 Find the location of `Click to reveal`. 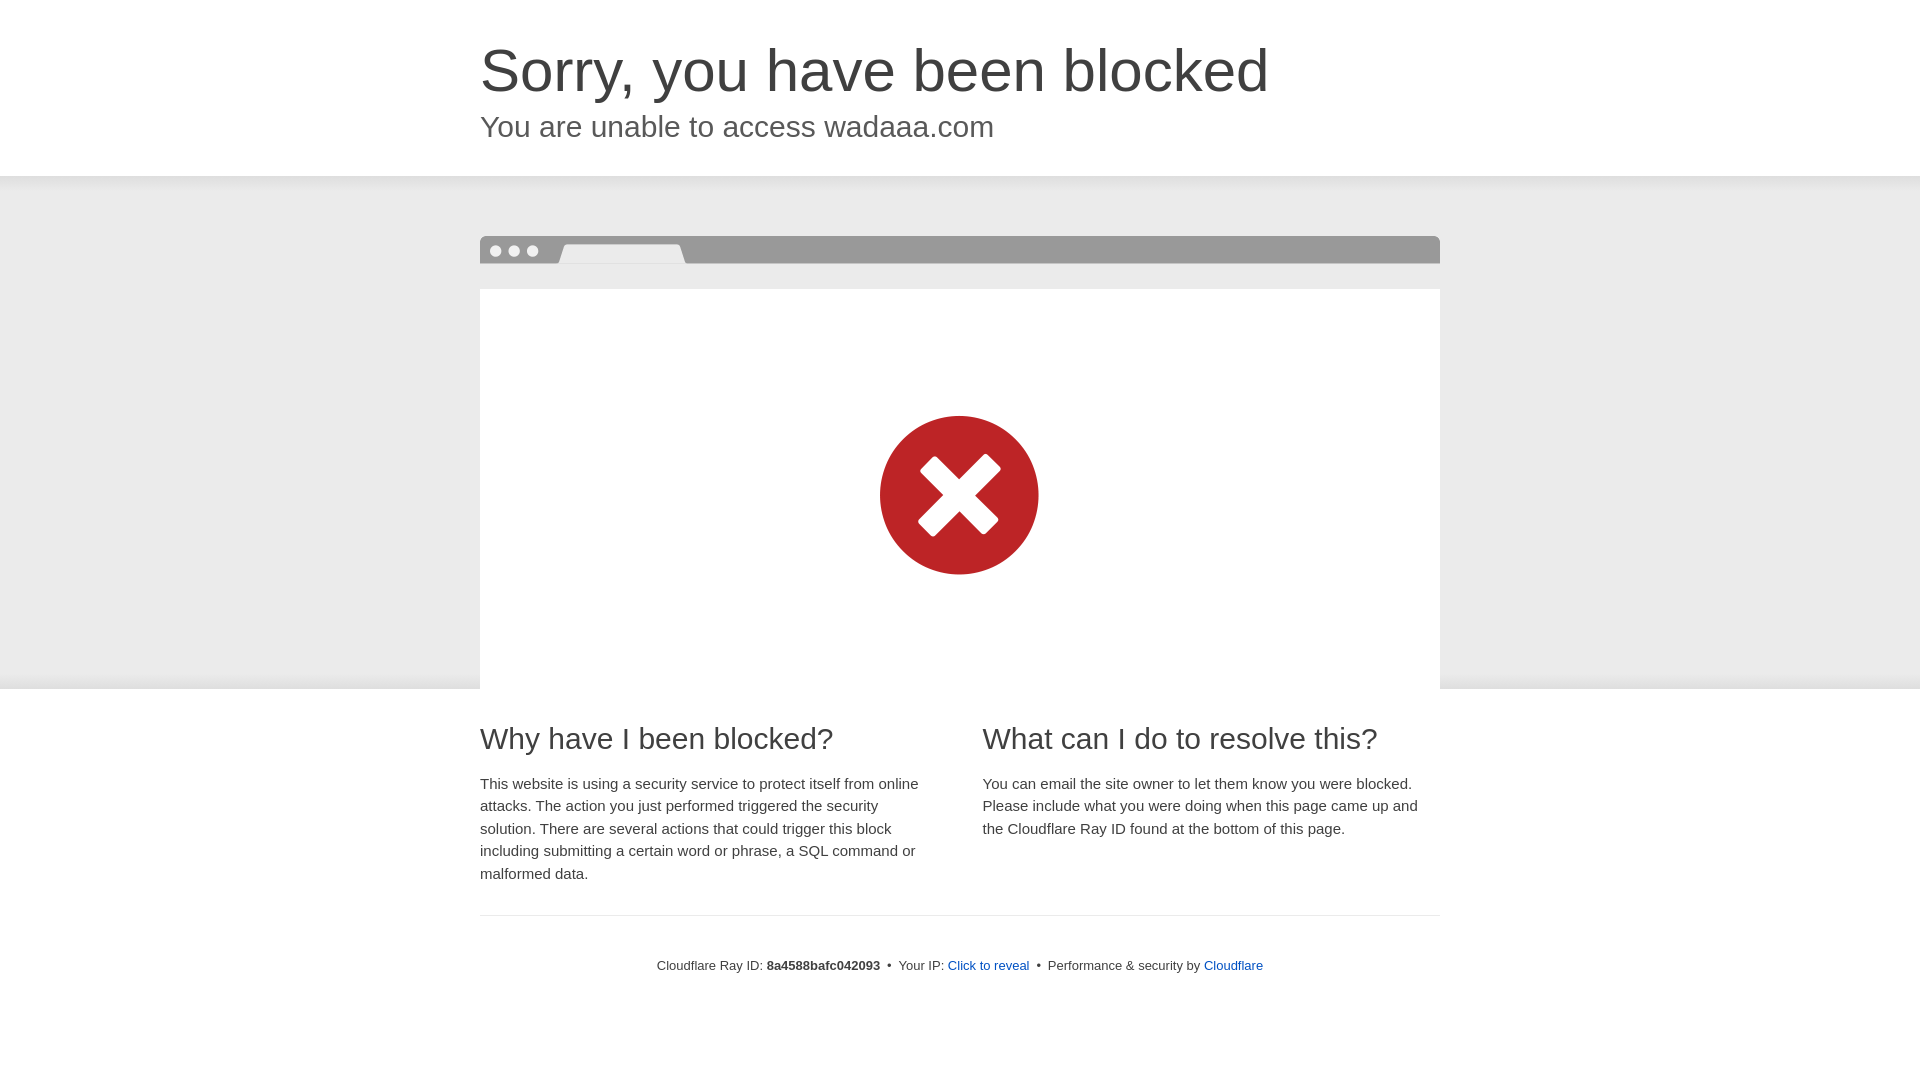

Click to reveal is located at coordinates (988, 966).